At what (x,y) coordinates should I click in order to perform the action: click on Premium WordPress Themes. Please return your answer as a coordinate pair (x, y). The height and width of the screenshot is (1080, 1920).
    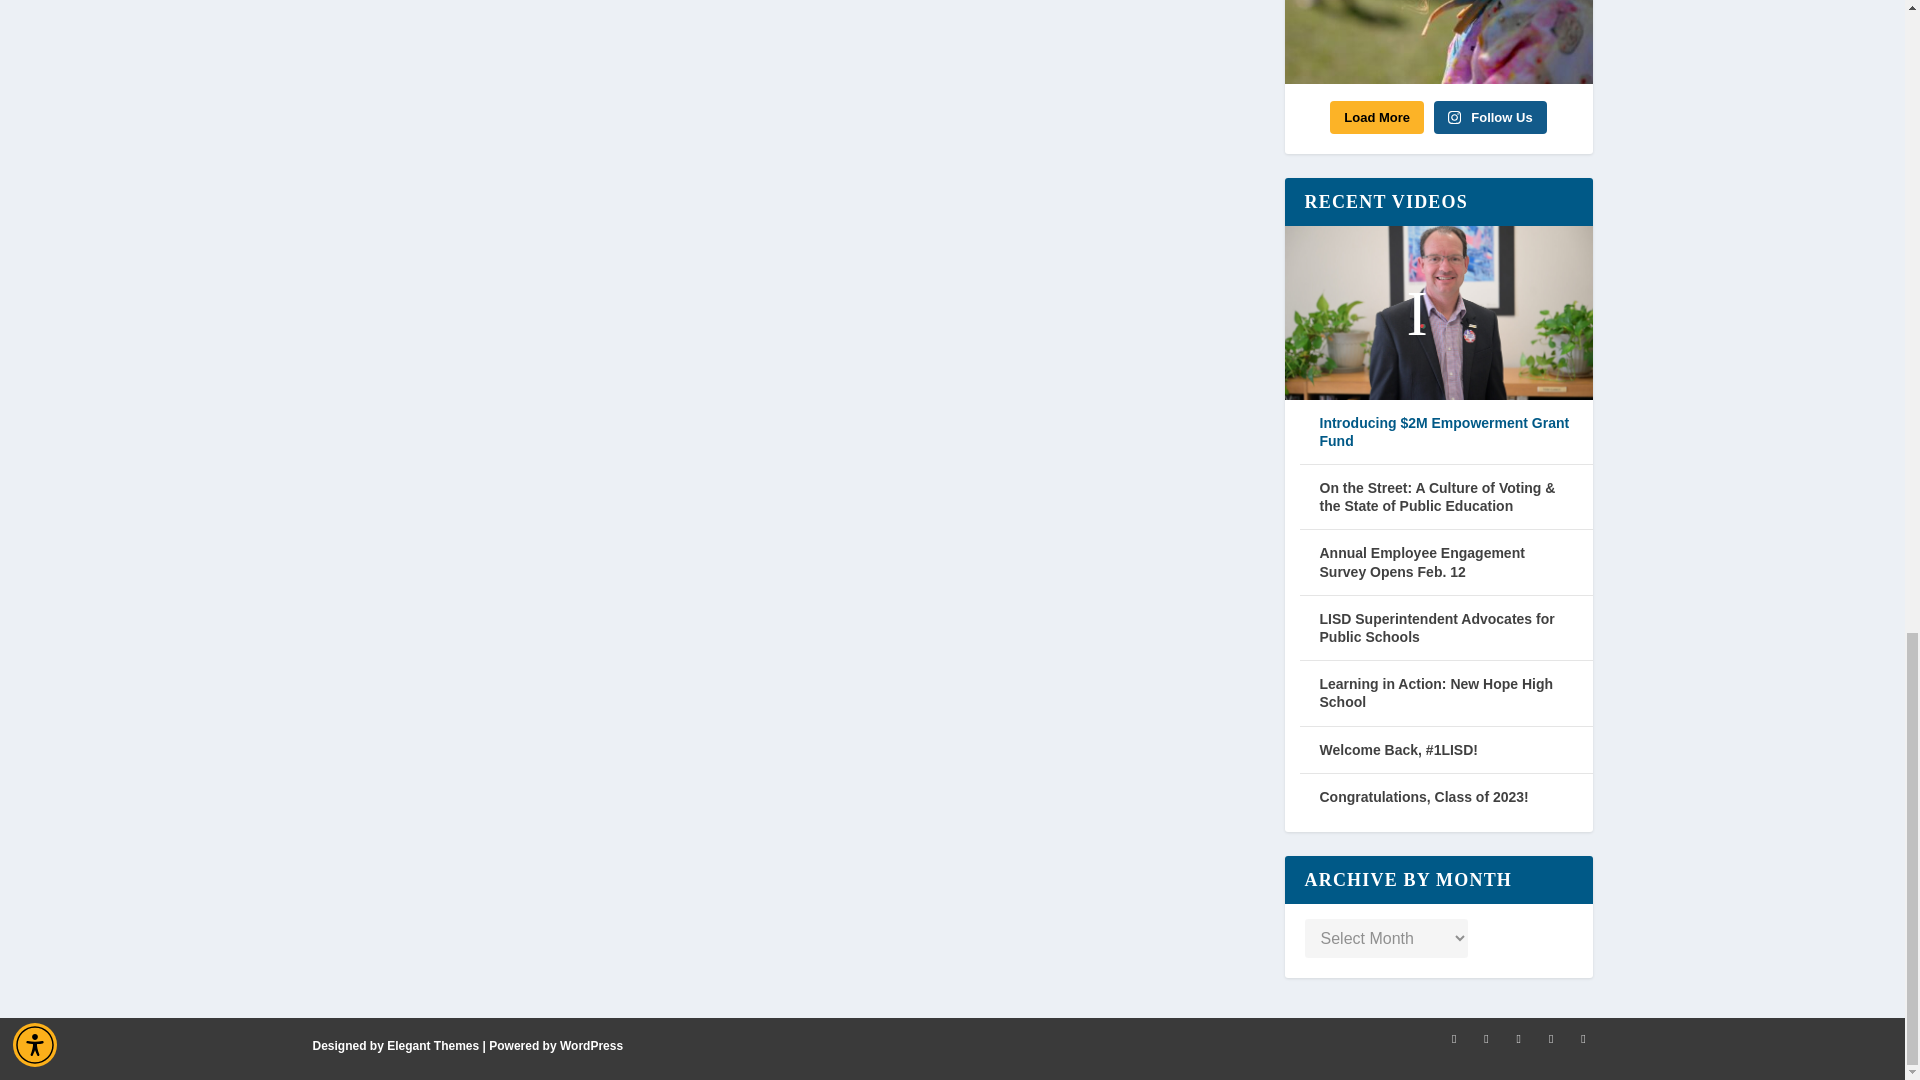
    Looking at the image, I should click on (432, 1046).